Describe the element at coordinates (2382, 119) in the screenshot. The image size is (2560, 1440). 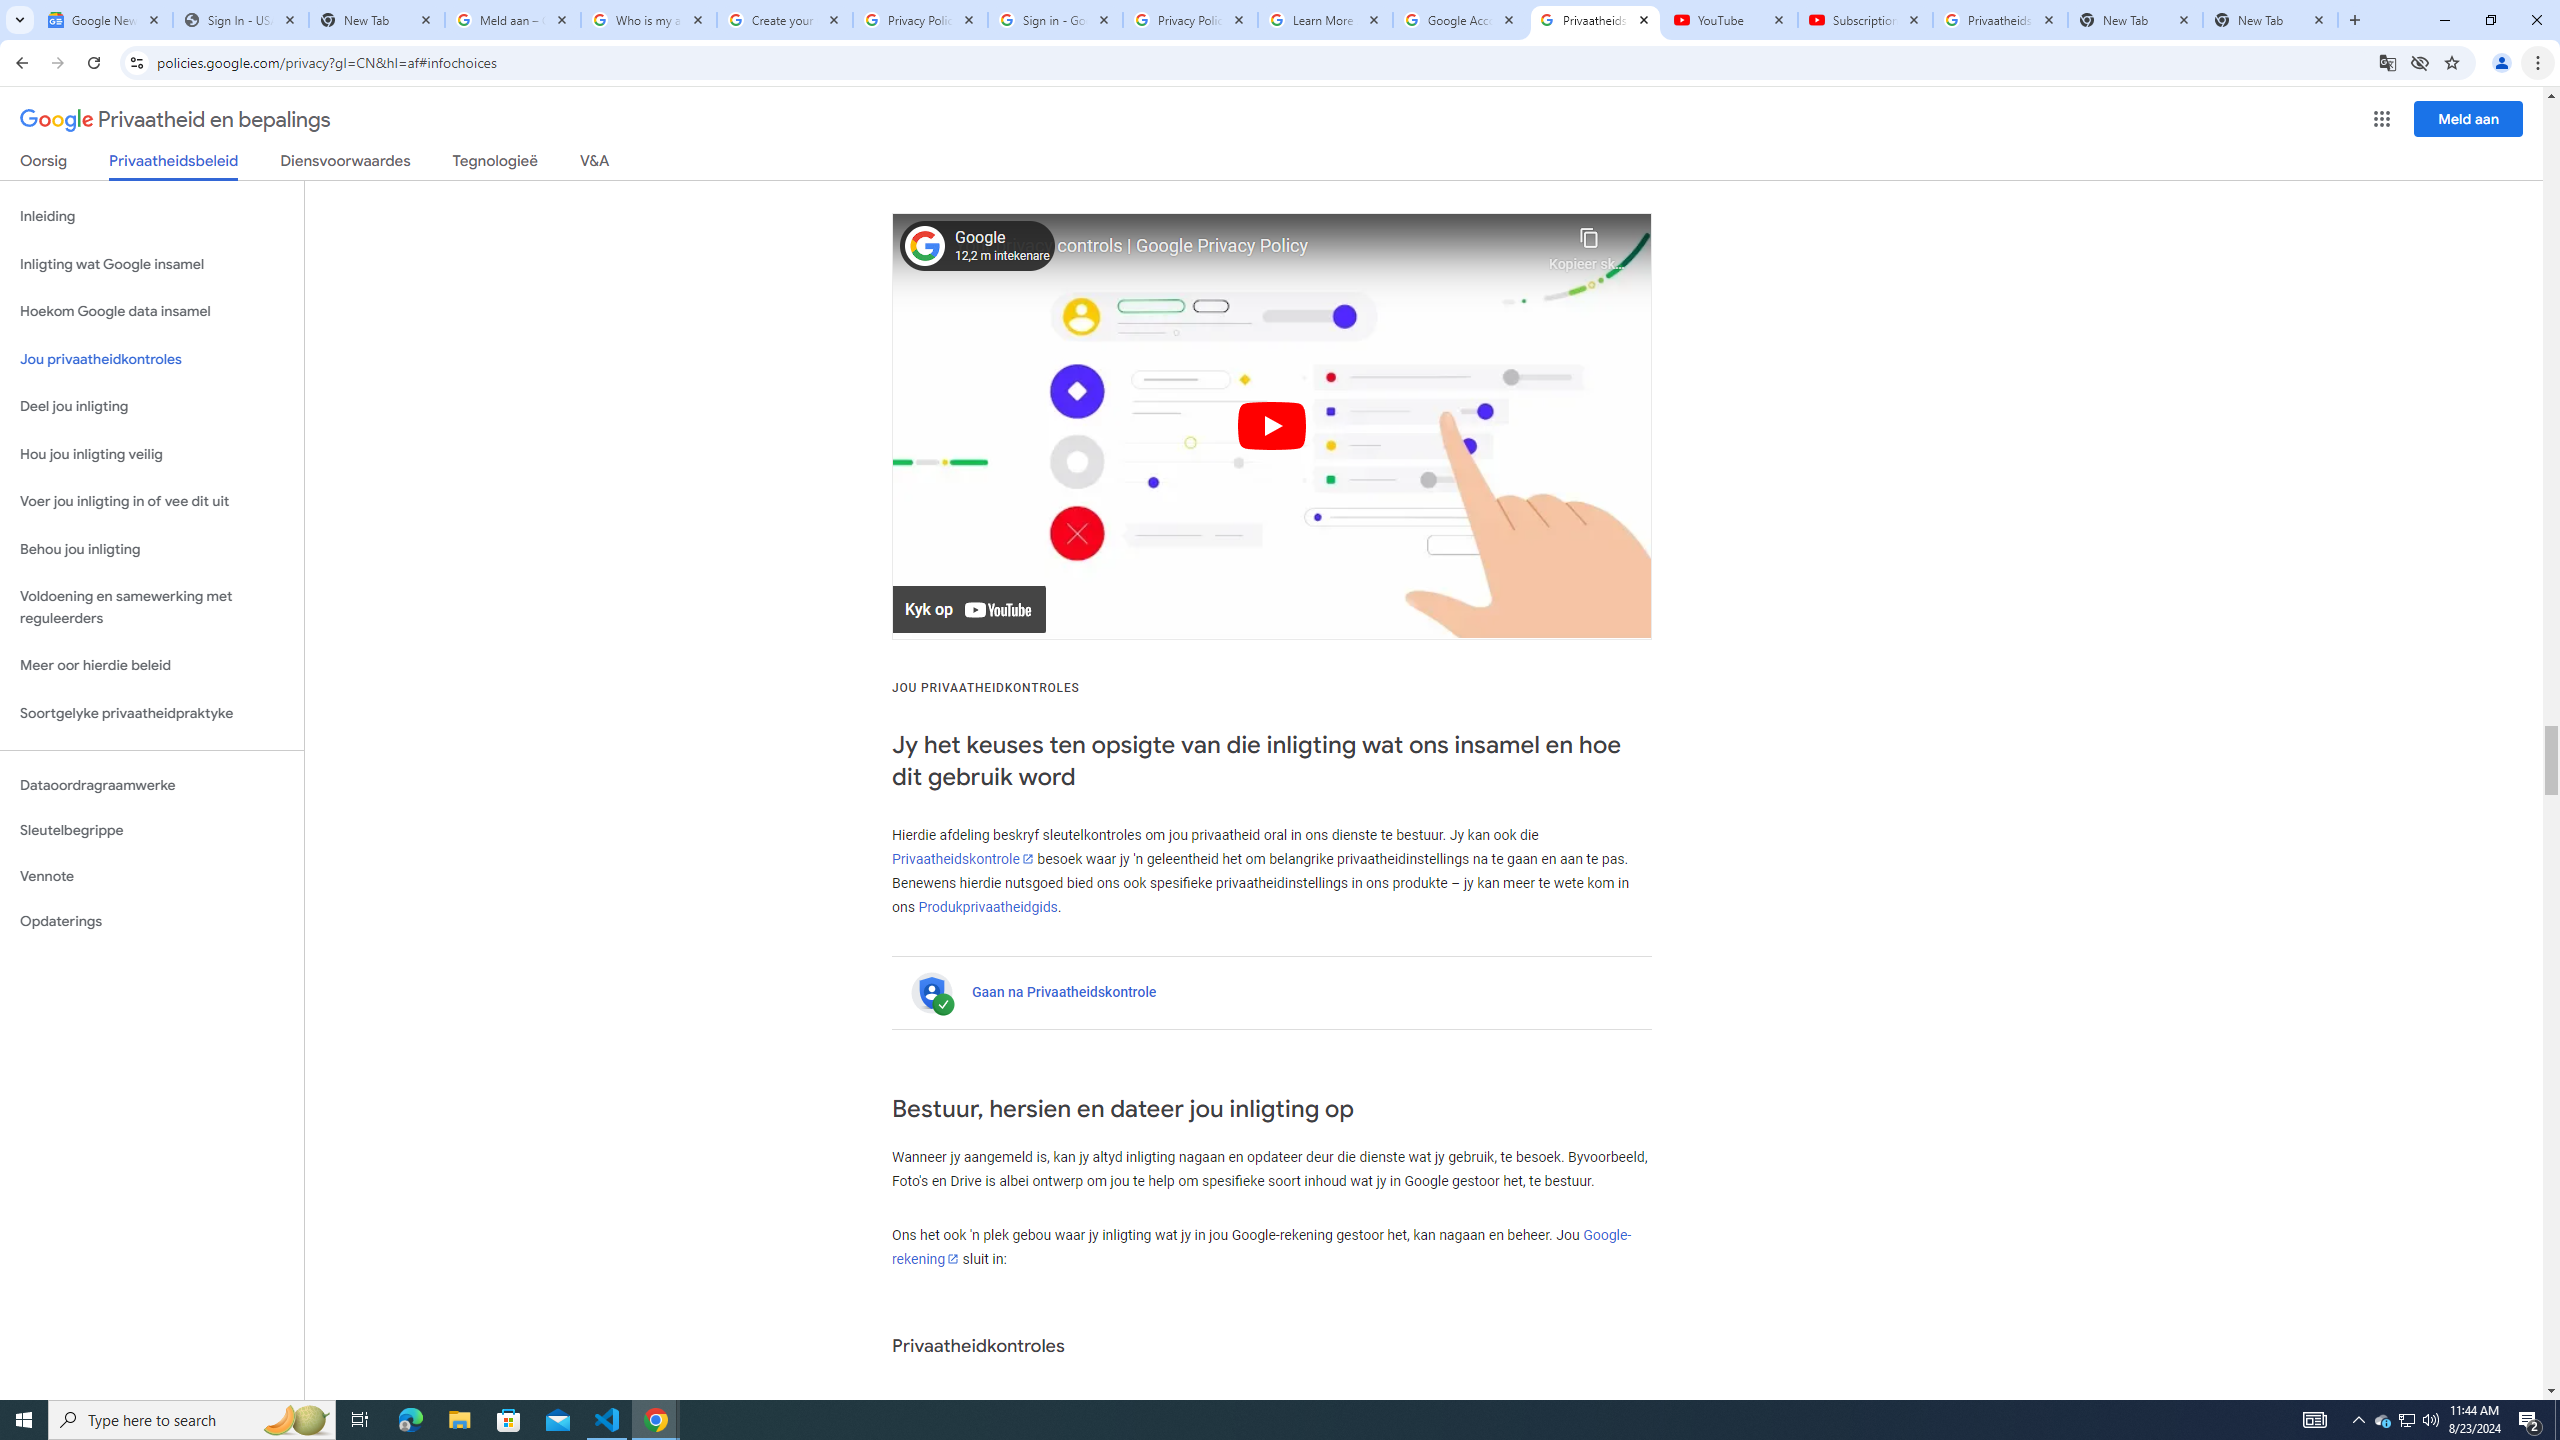
I see `Google-programme` at that location.